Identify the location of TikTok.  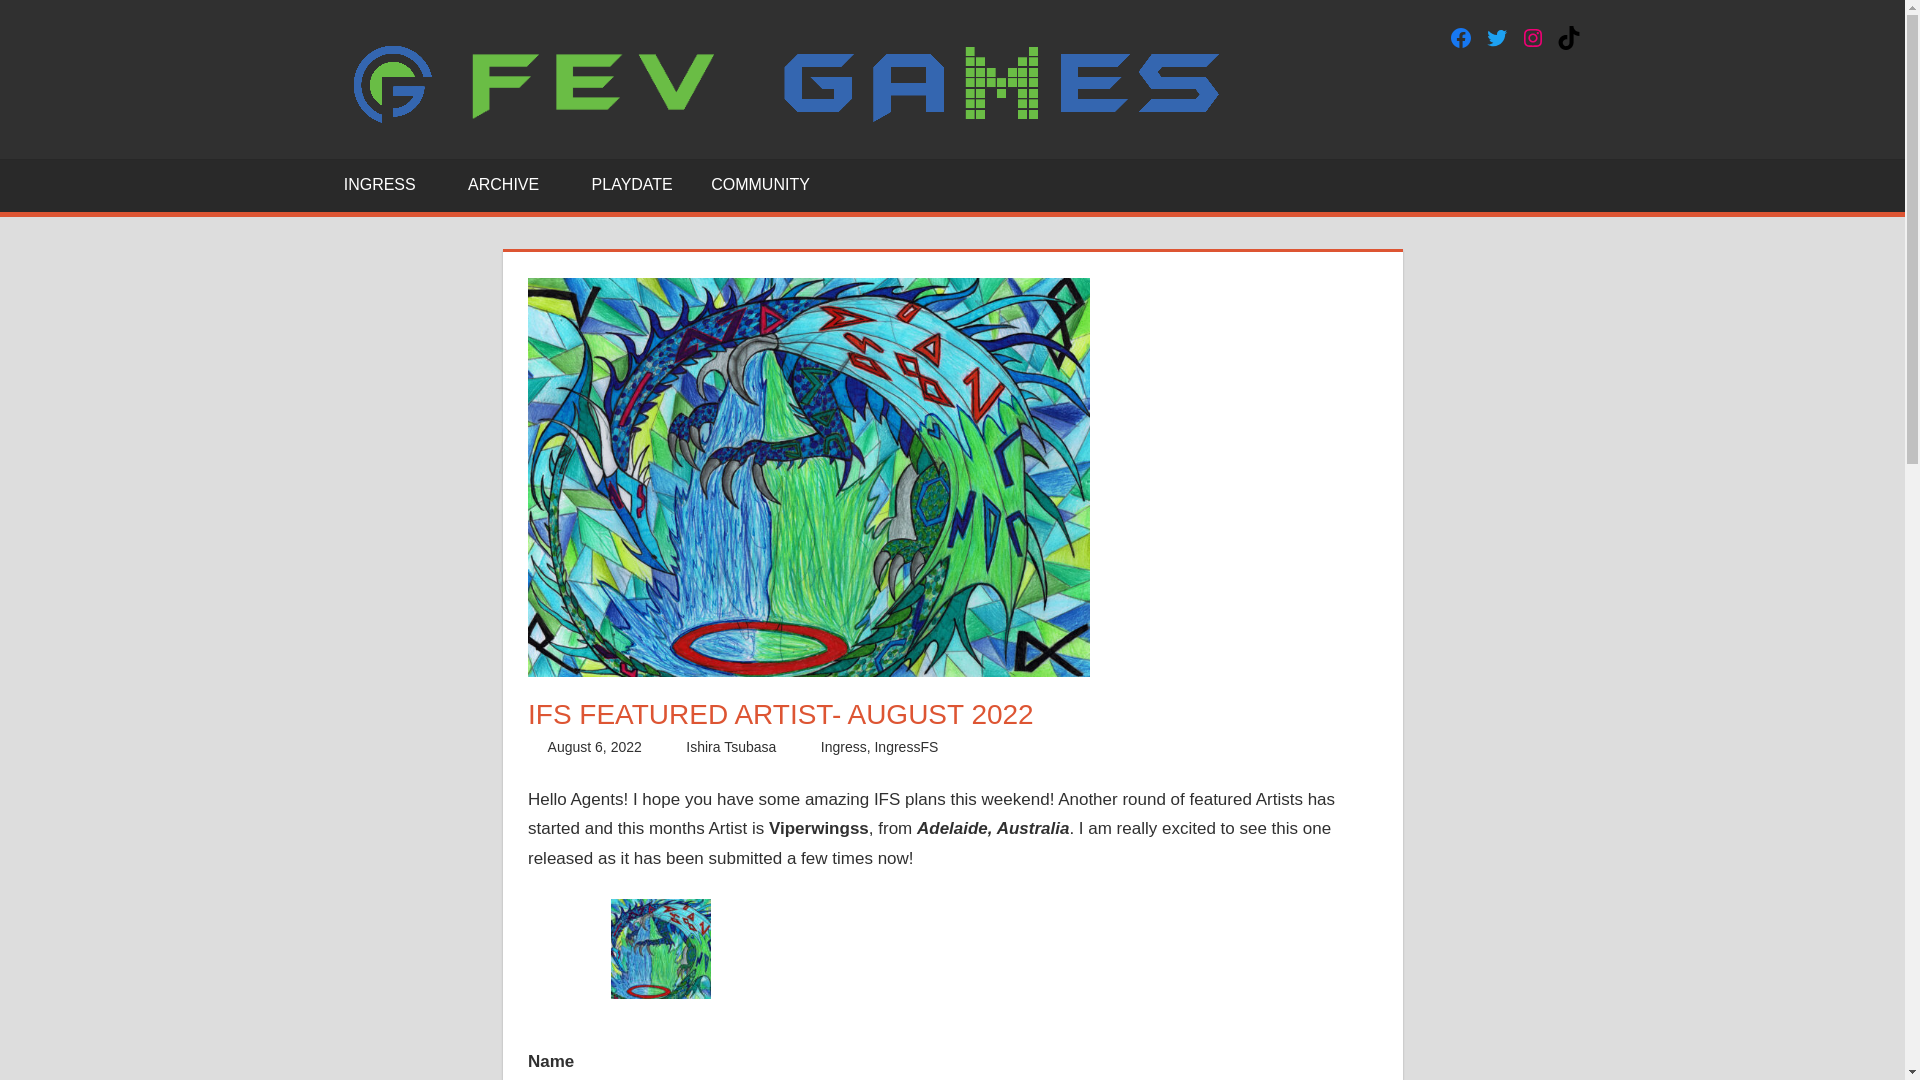
(1568, 37).